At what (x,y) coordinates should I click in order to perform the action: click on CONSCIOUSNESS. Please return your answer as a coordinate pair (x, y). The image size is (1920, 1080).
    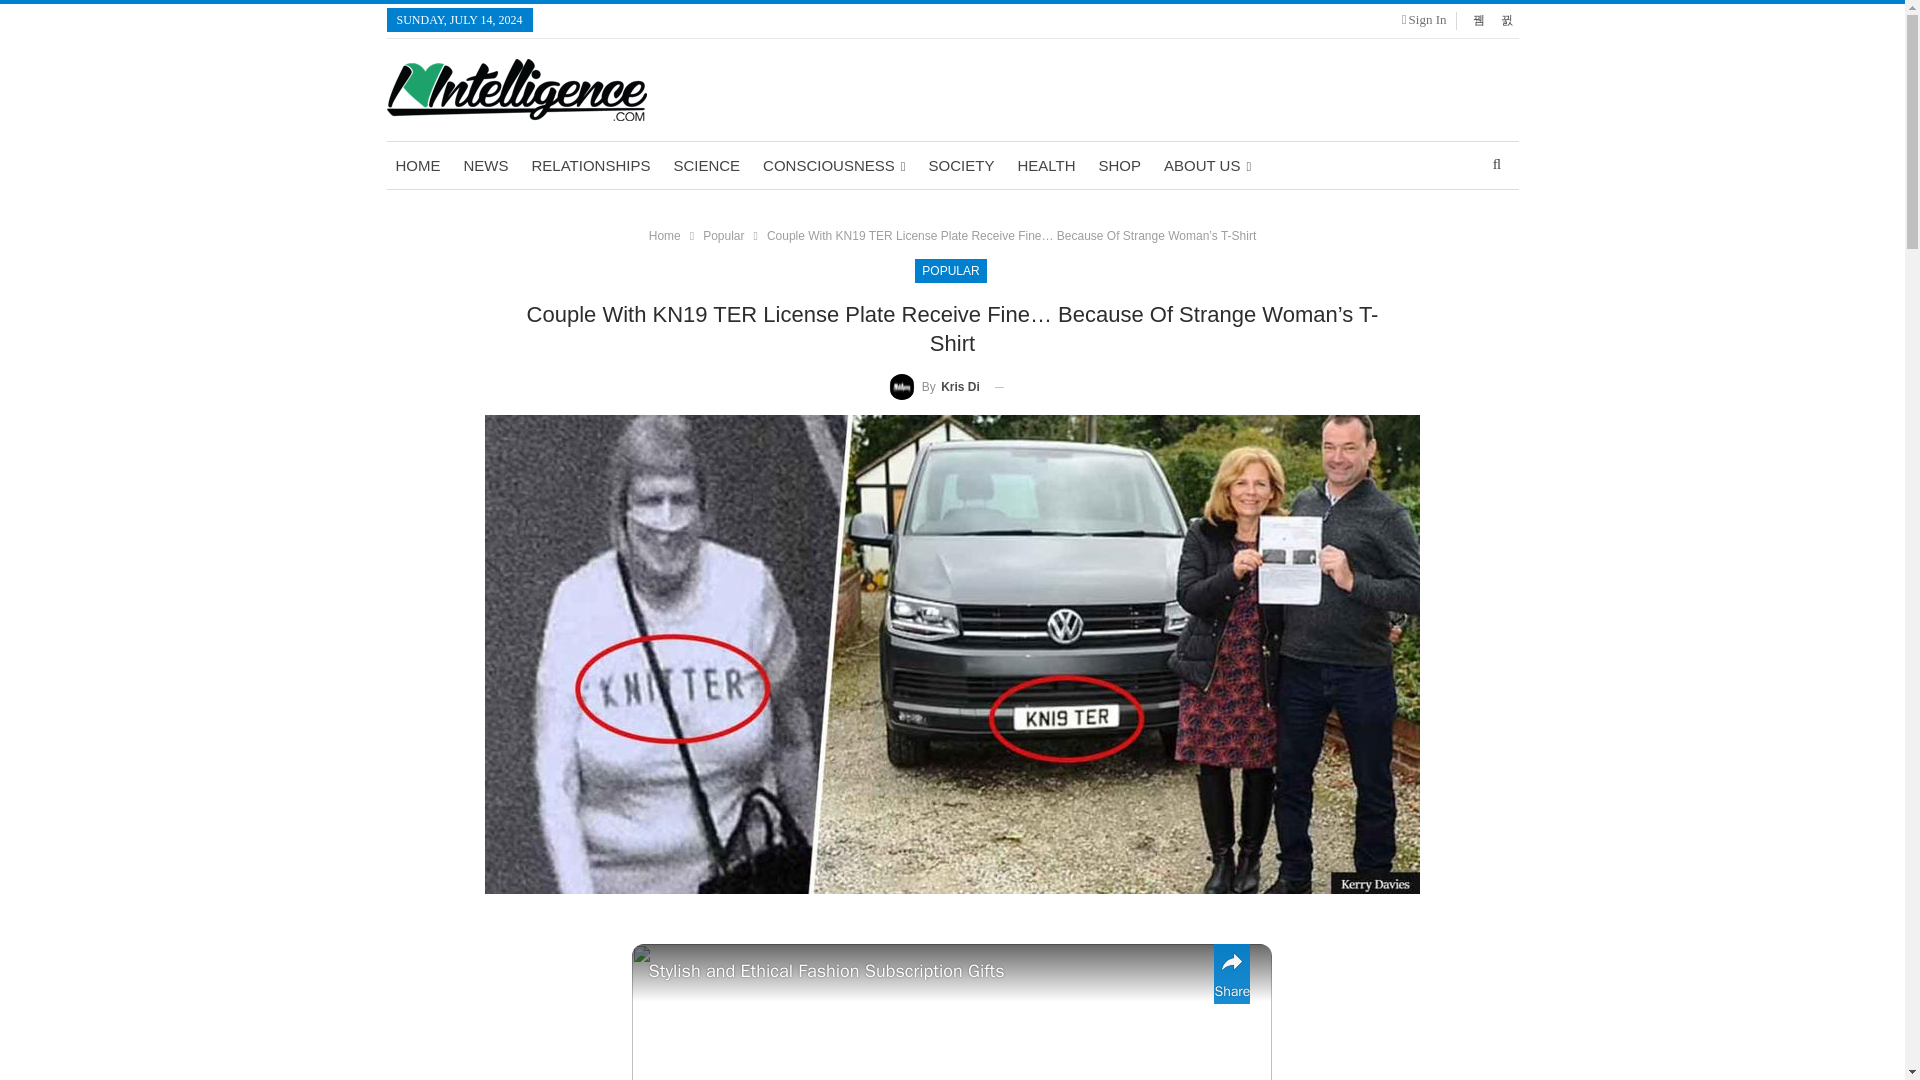
    Looking at the image, I should click on (834, 166).